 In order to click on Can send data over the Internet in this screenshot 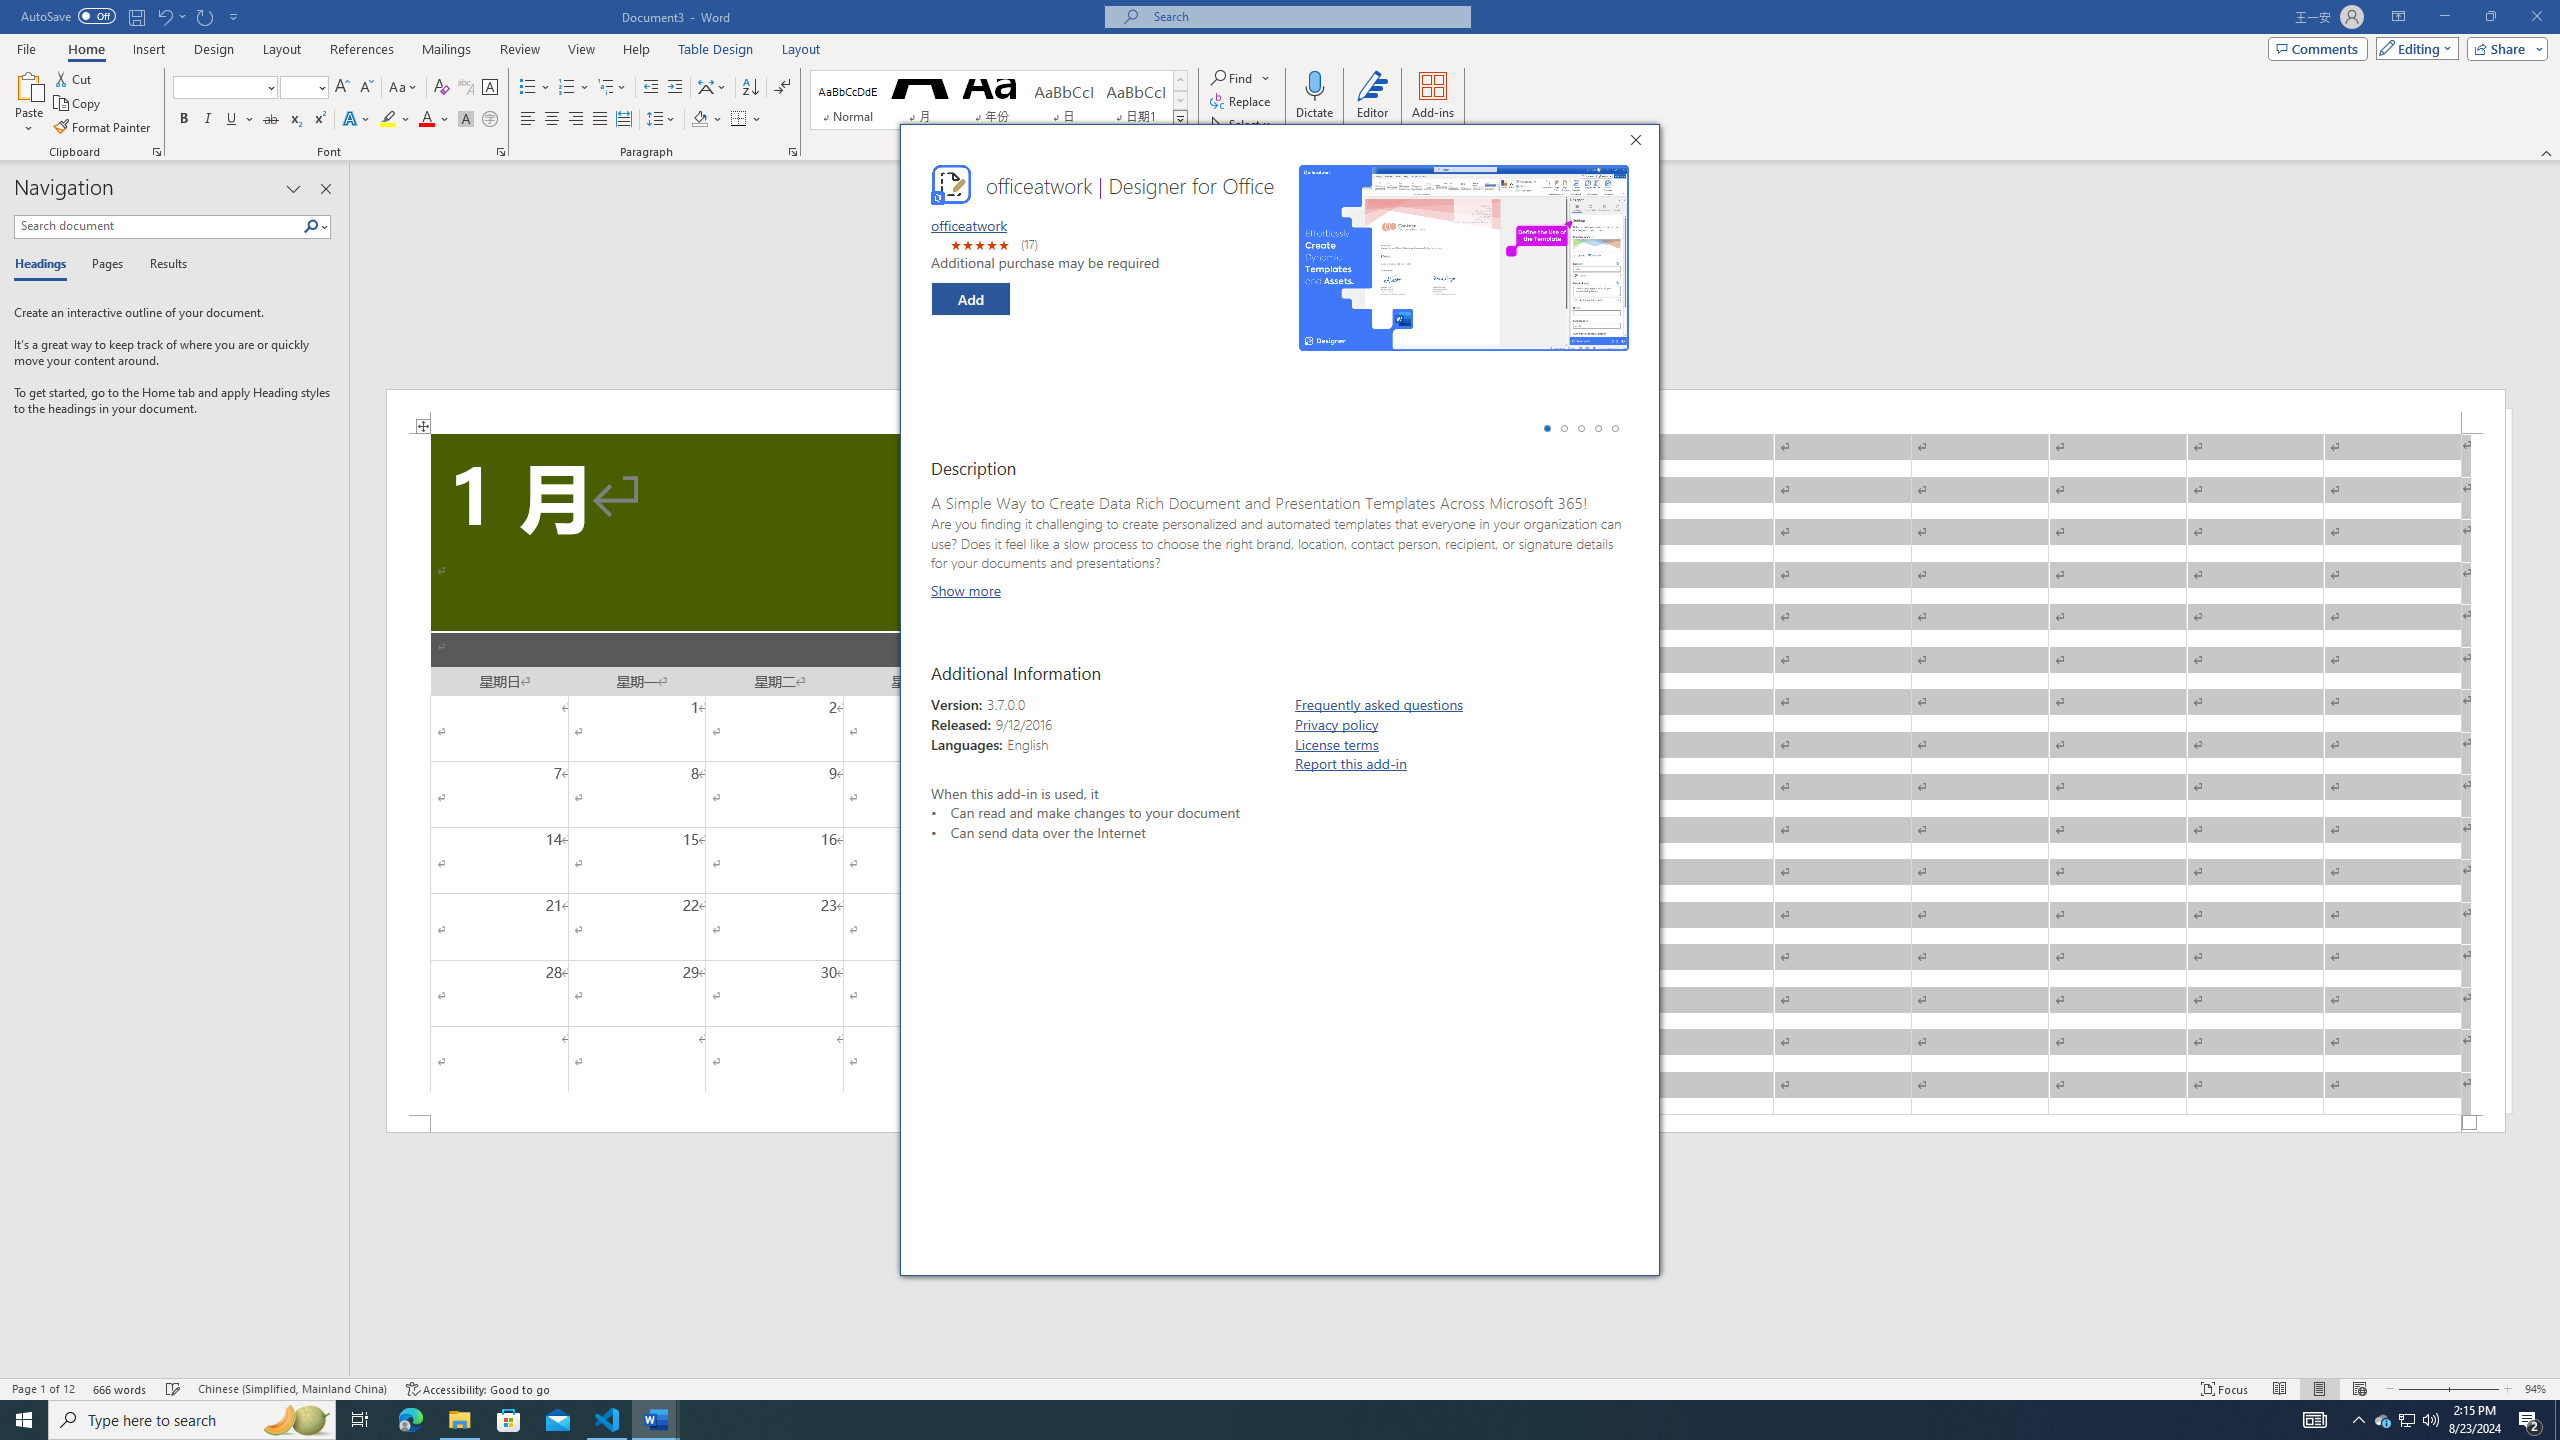, I will do `click(1123, 832)`.